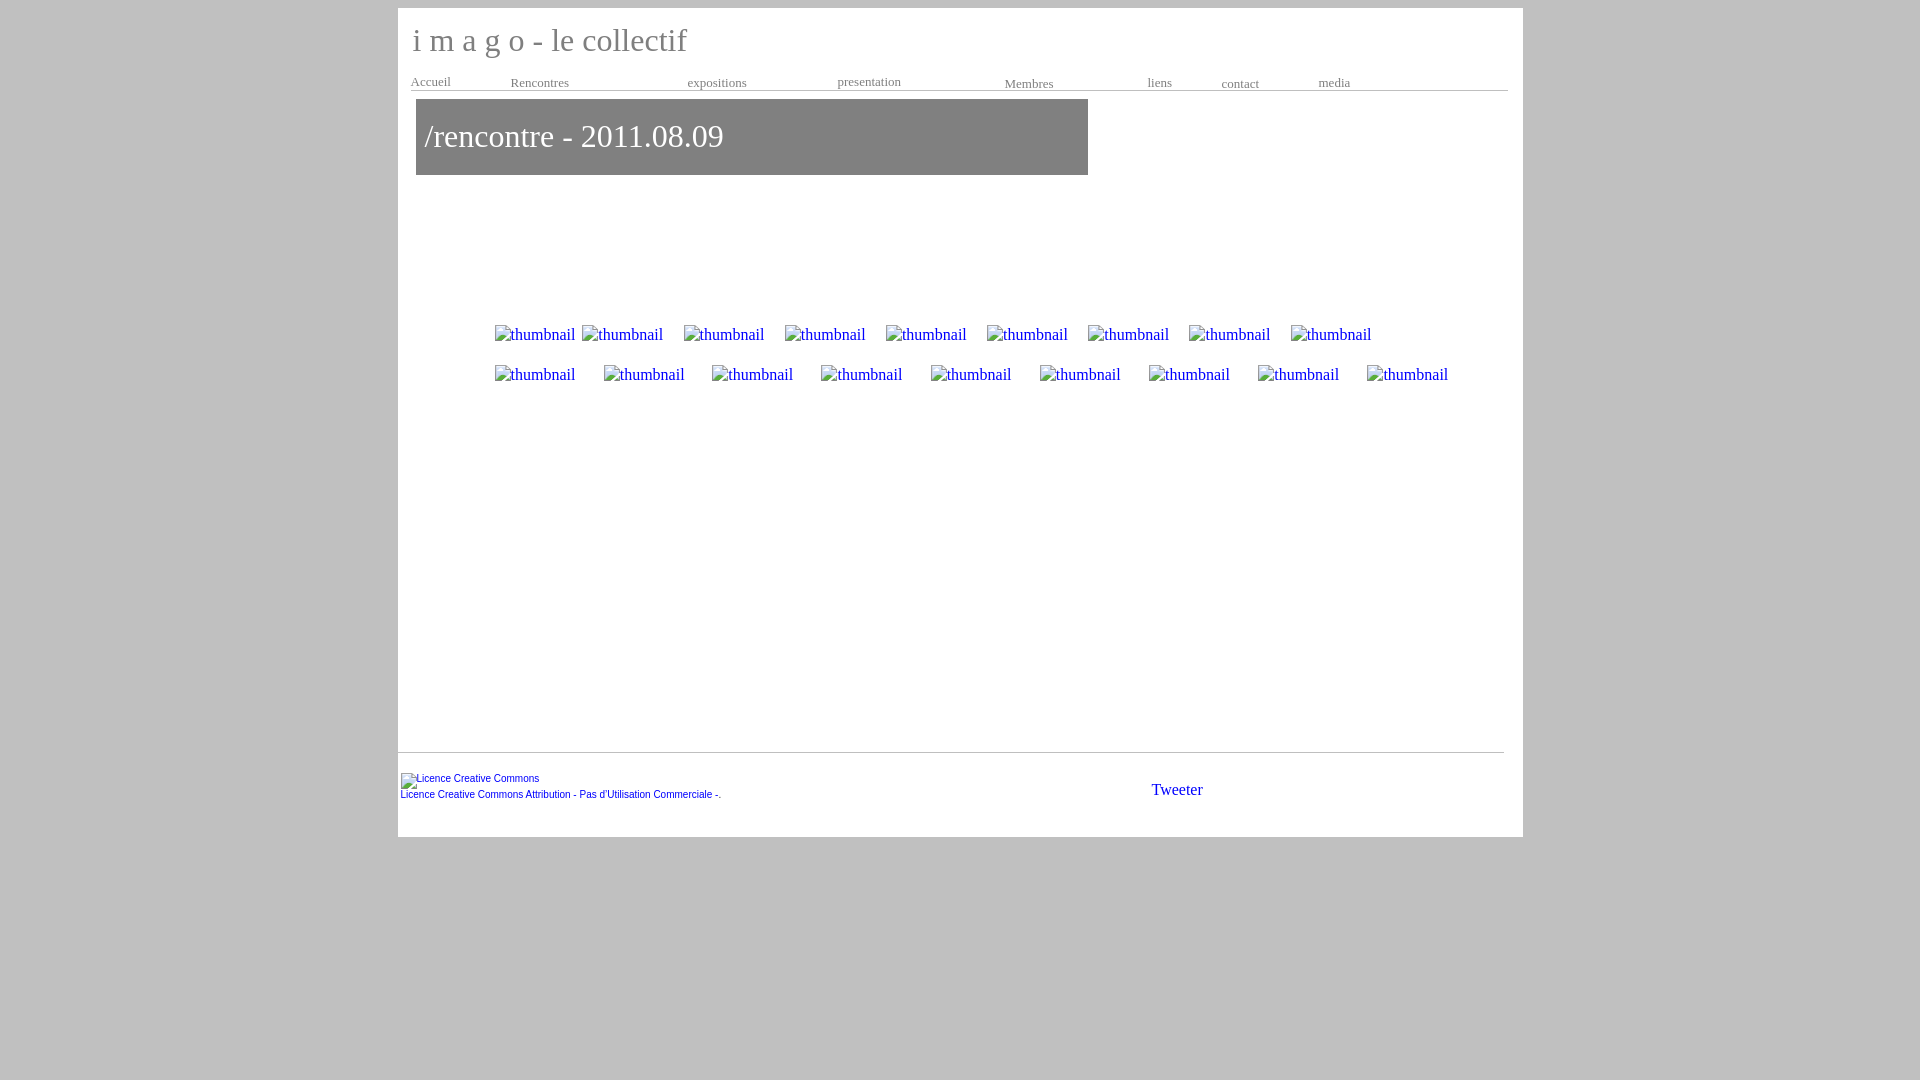 This screenshot has height=1080, width=1920. I want to click on expositions, so click(718, 83).